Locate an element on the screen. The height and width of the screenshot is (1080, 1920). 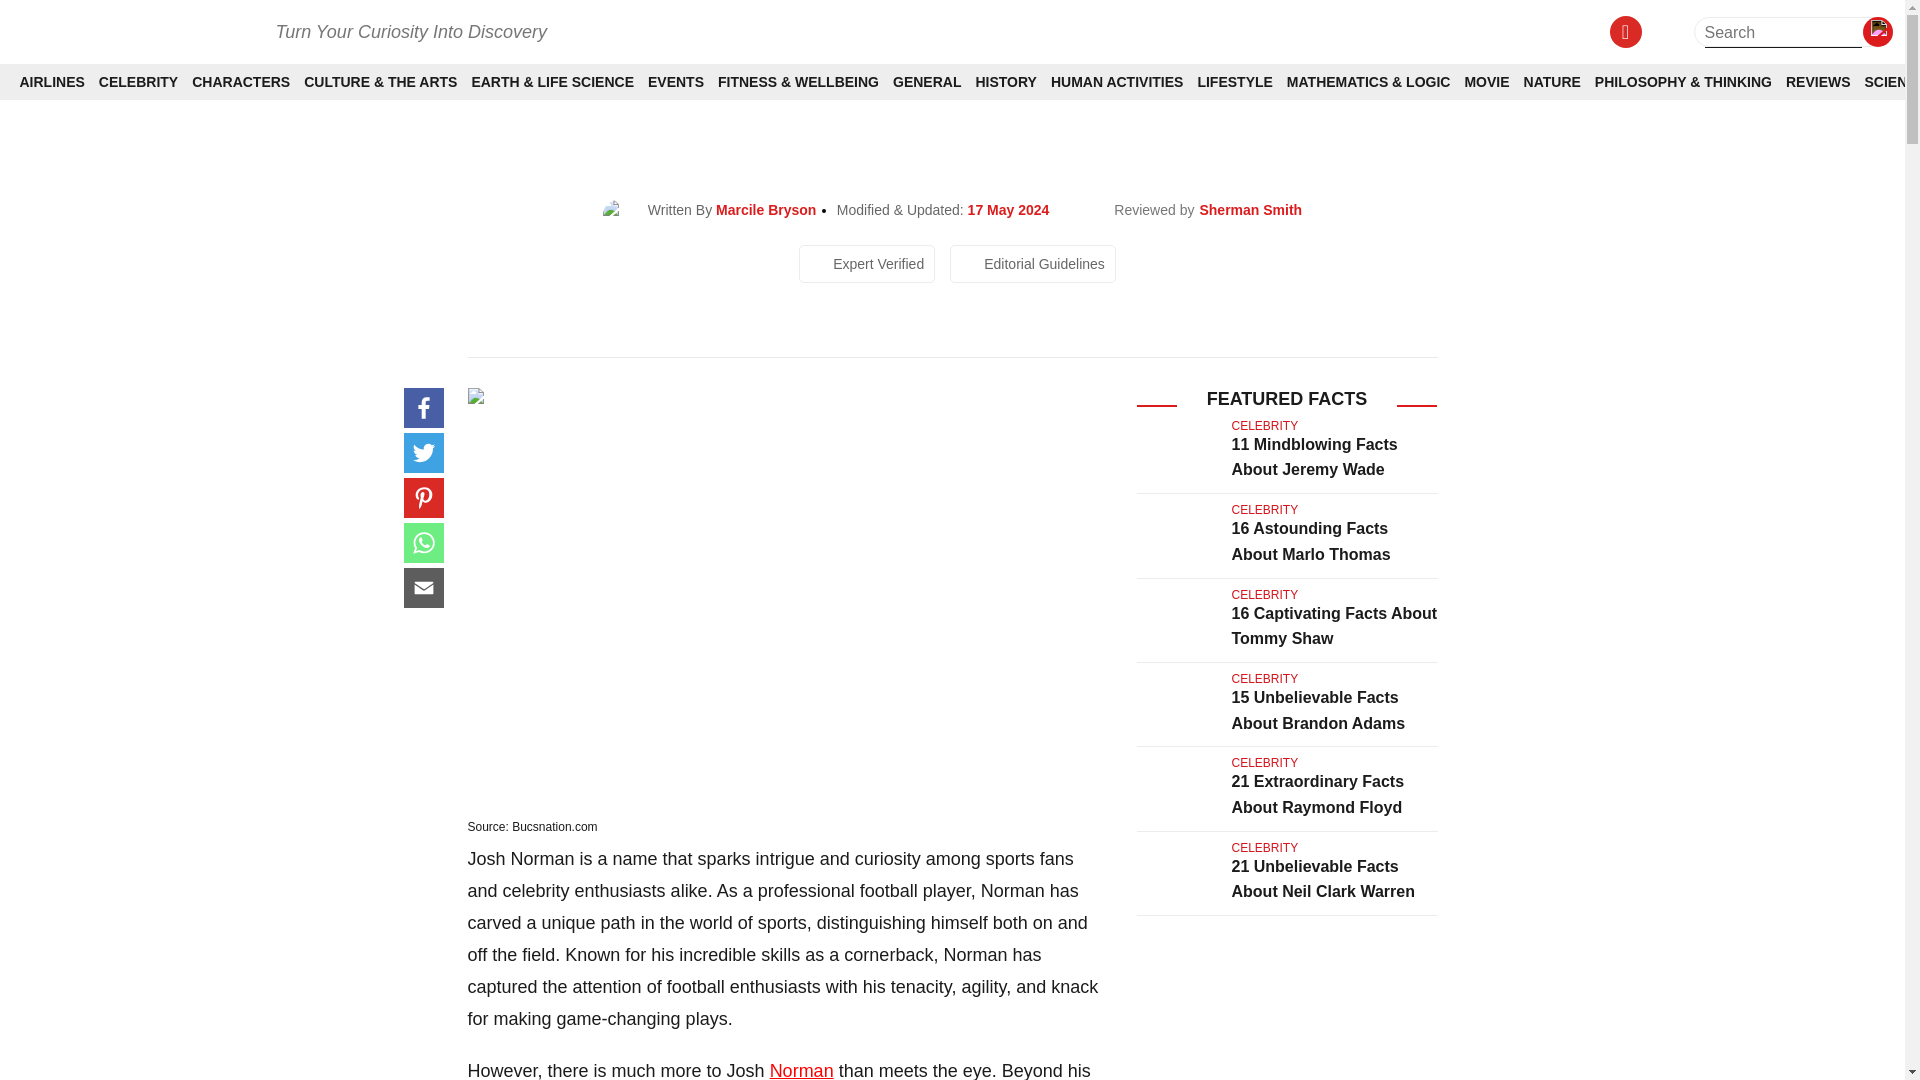
HUMAN ACTIVITIES is located at coordinates (1116, 82).